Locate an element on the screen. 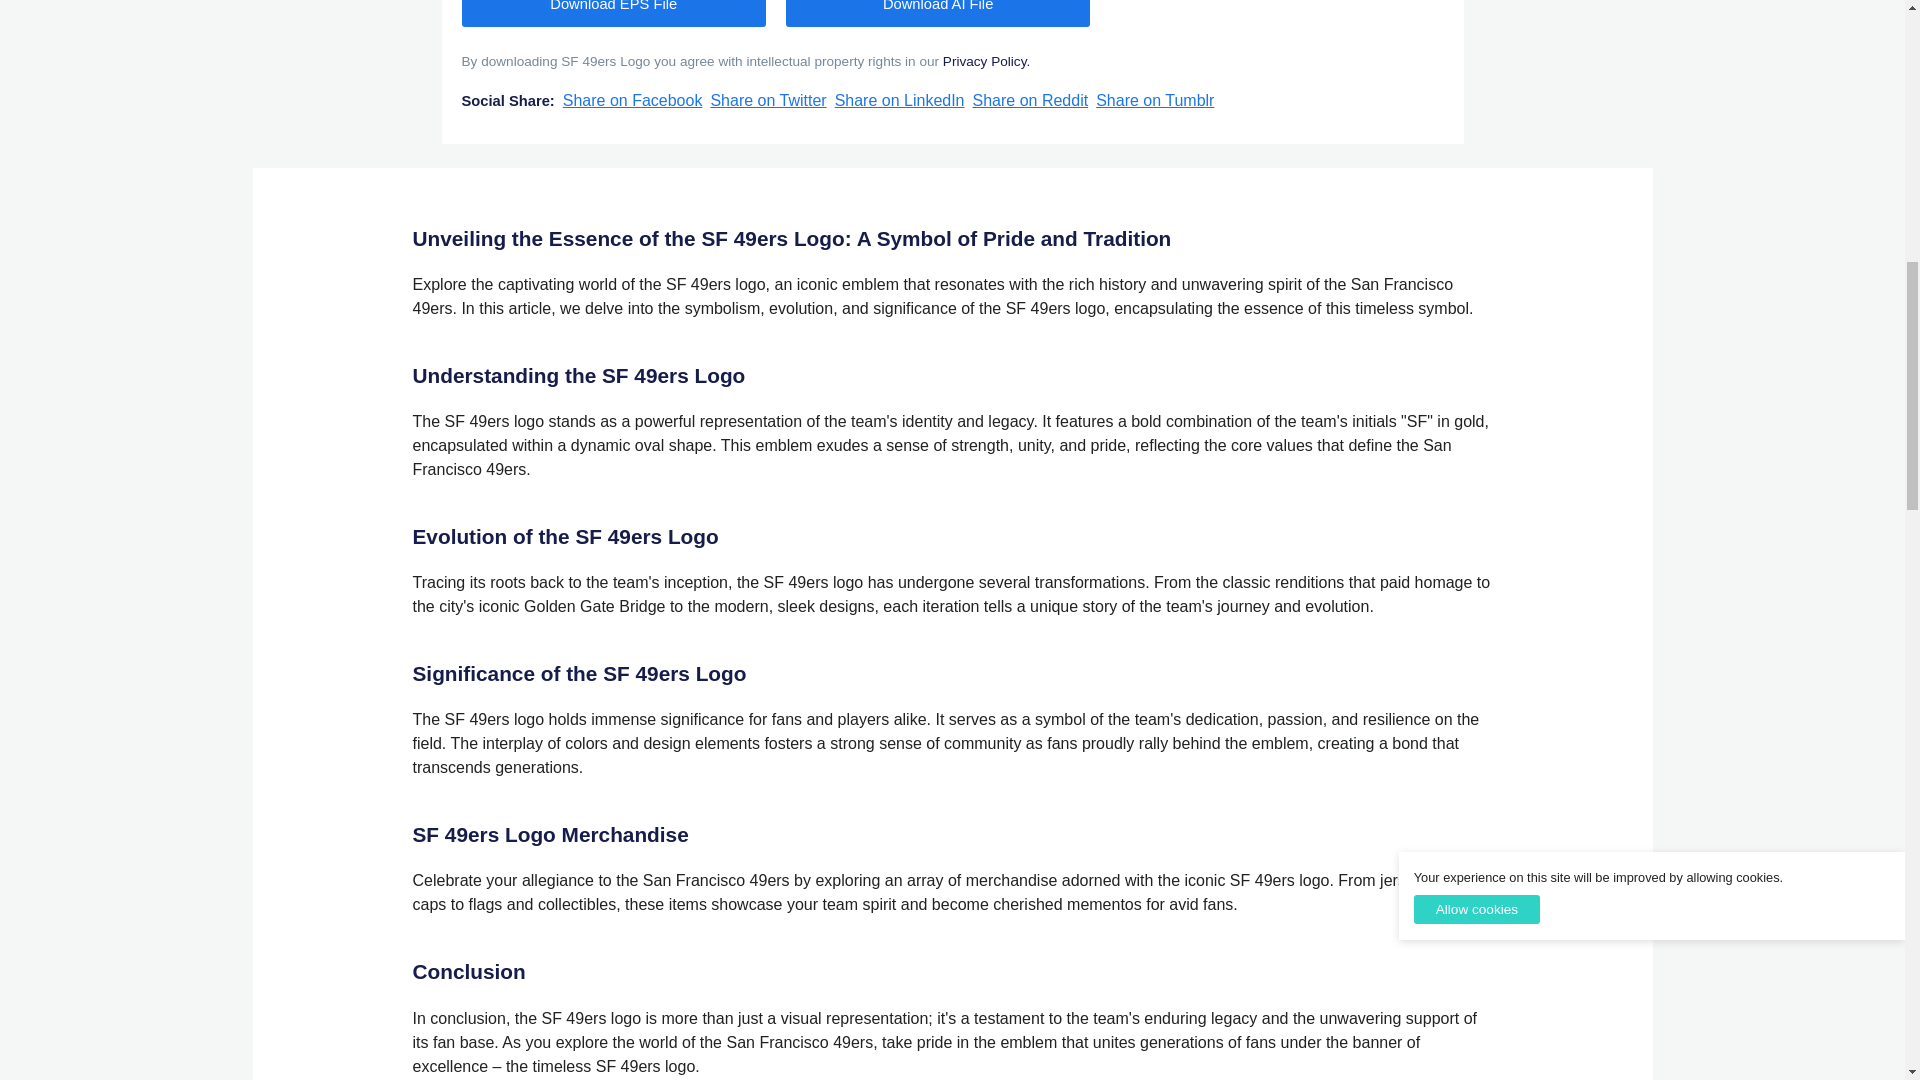 This screenshot has height=1080, width=1920. Download SF 49ers Logo in AI File format is located at coordinates (938, 14).